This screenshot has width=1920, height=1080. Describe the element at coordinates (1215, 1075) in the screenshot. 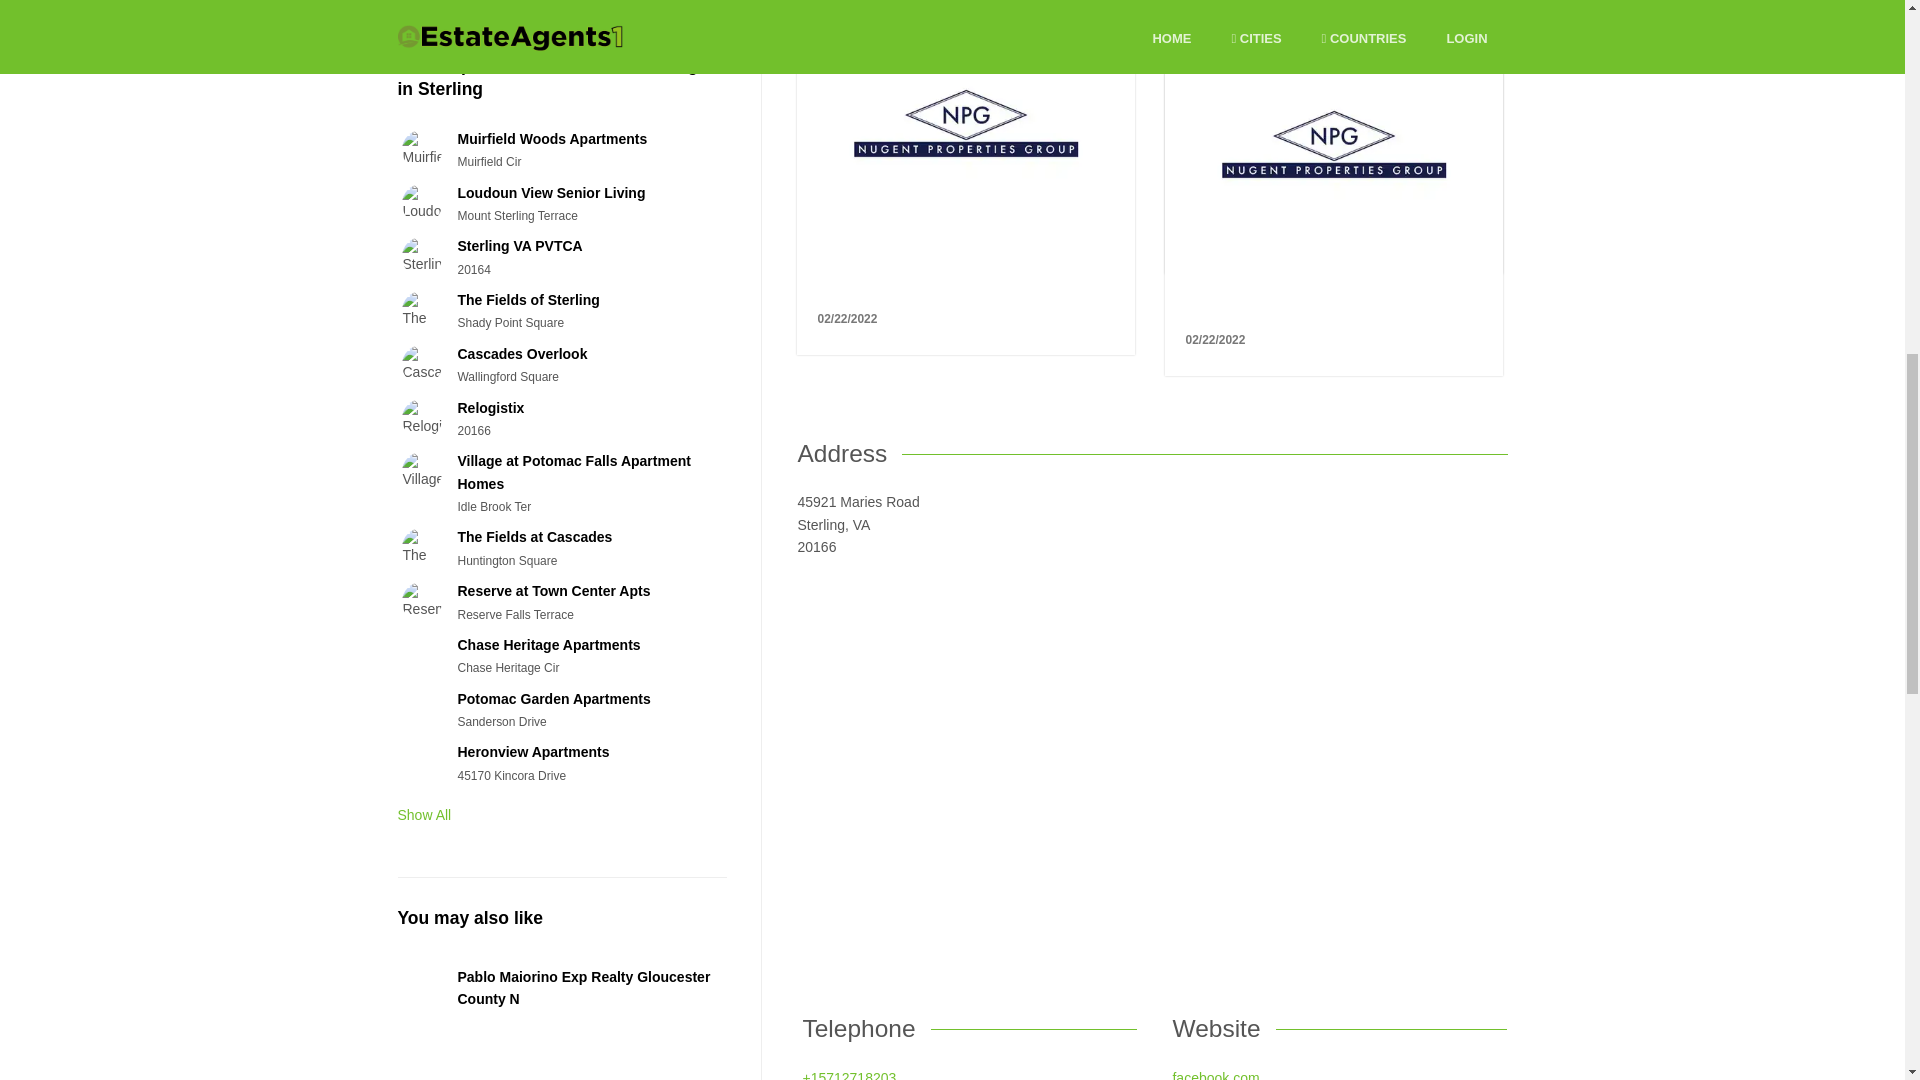

I see `facebook.com` at that location.